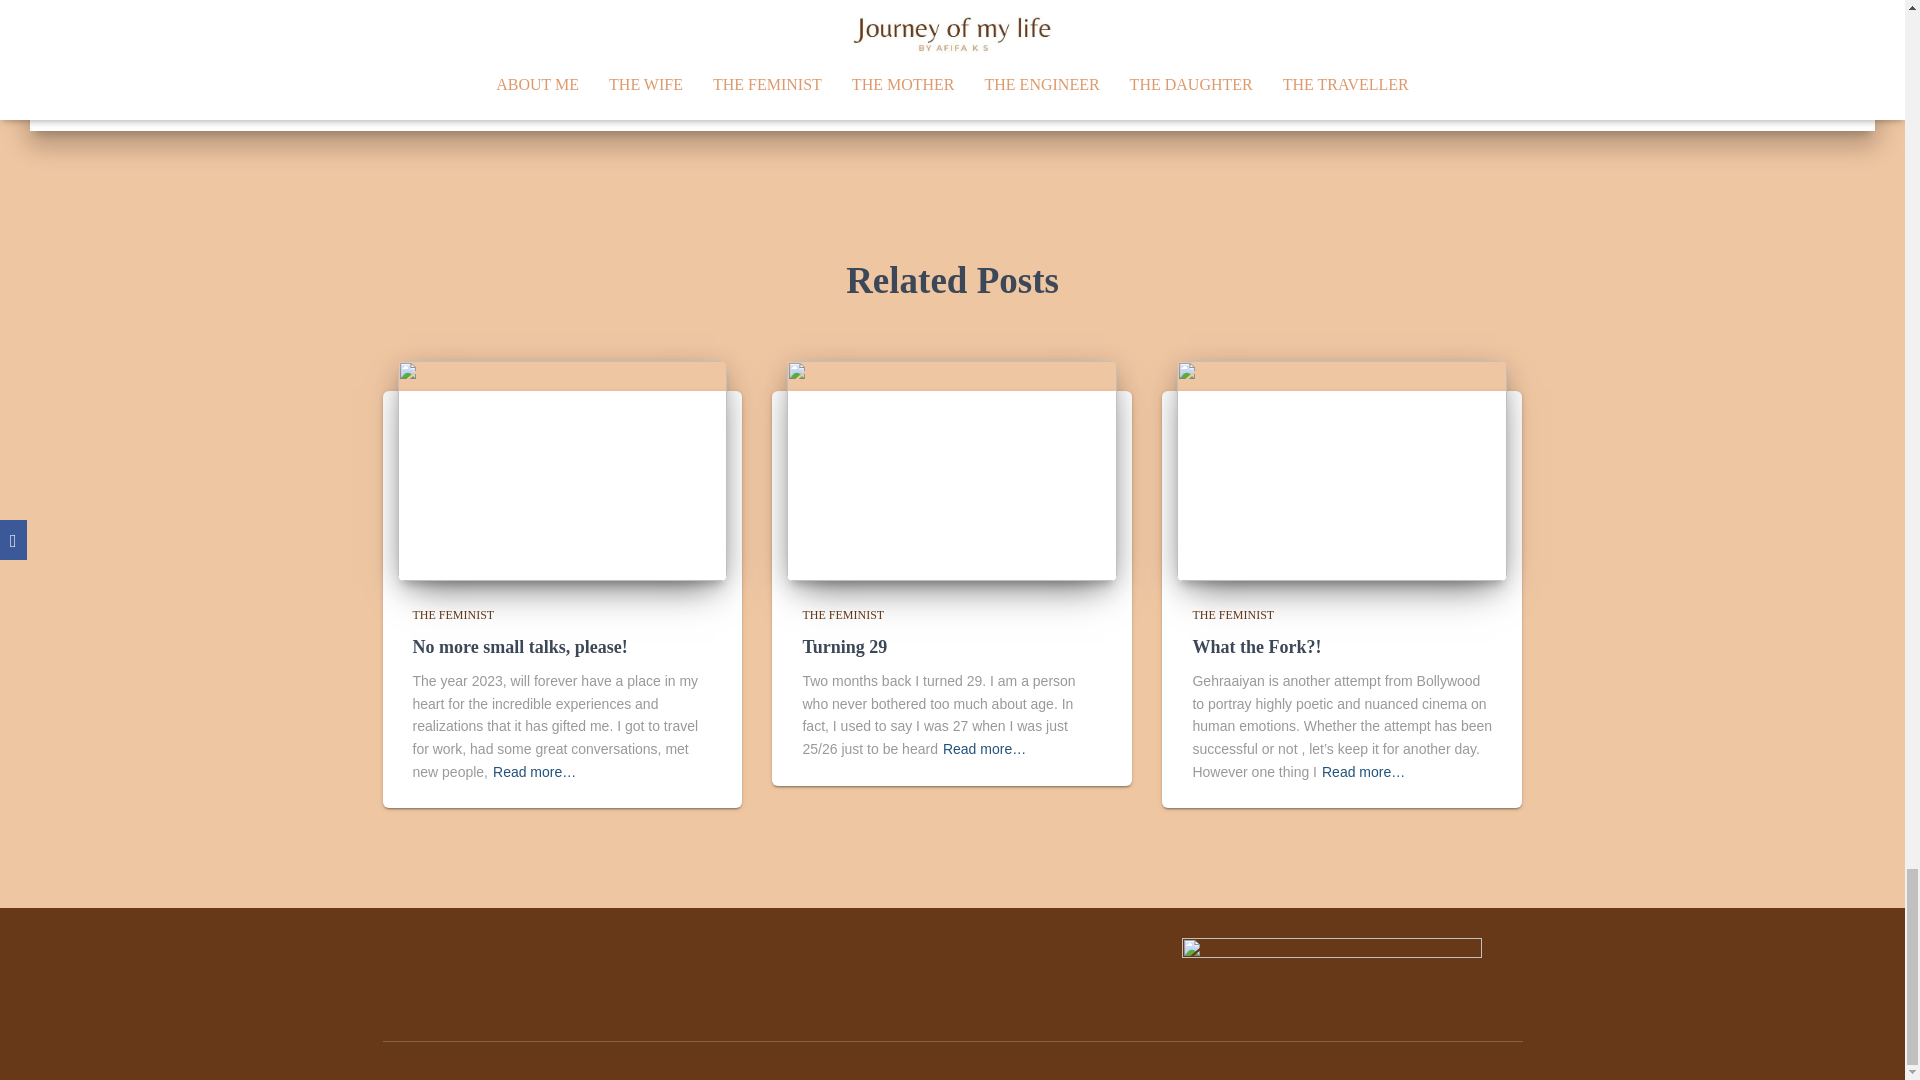 This screenshot has width=1920, height=1080. Describe the element at coordinates (406, 962) in the screenshot. I see `FACEBOOK` at that location.